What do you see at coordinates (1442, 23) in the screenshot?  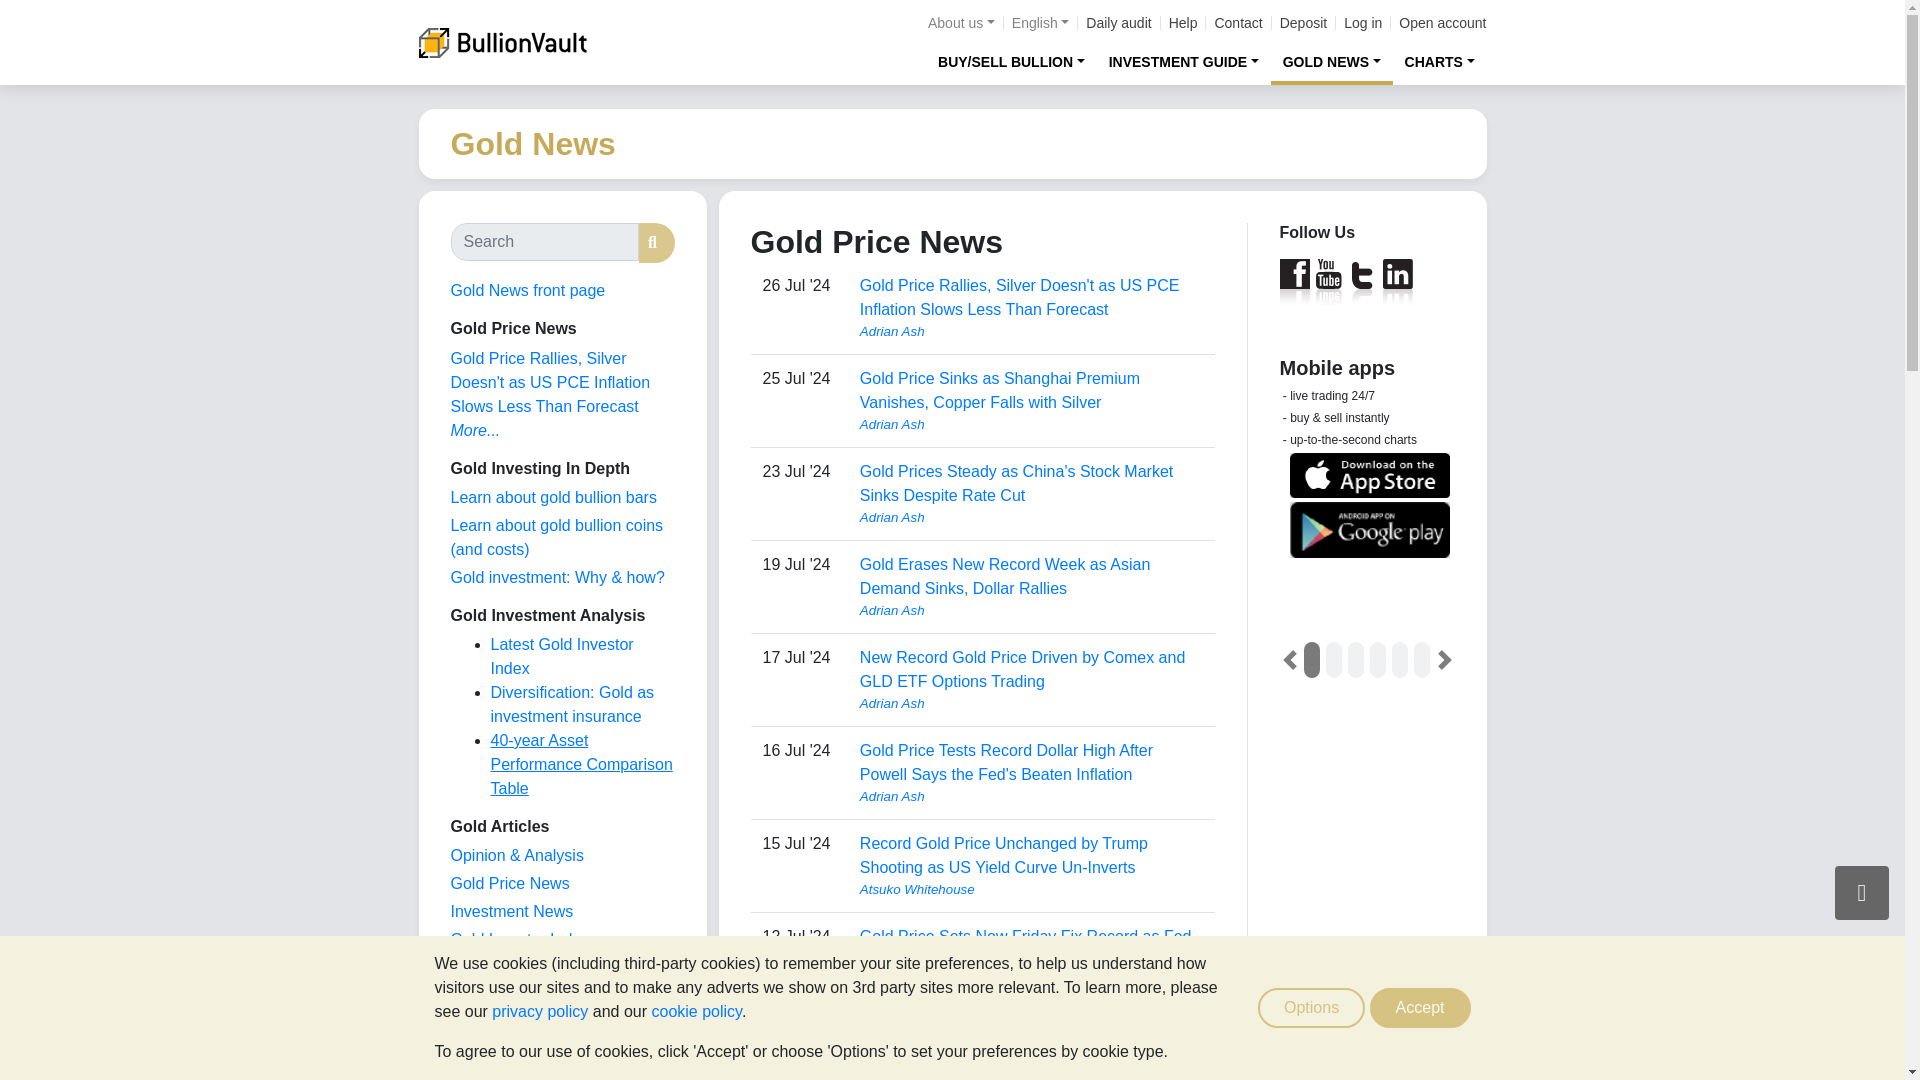 I see `Open account` at bounding box center [1442, 23].